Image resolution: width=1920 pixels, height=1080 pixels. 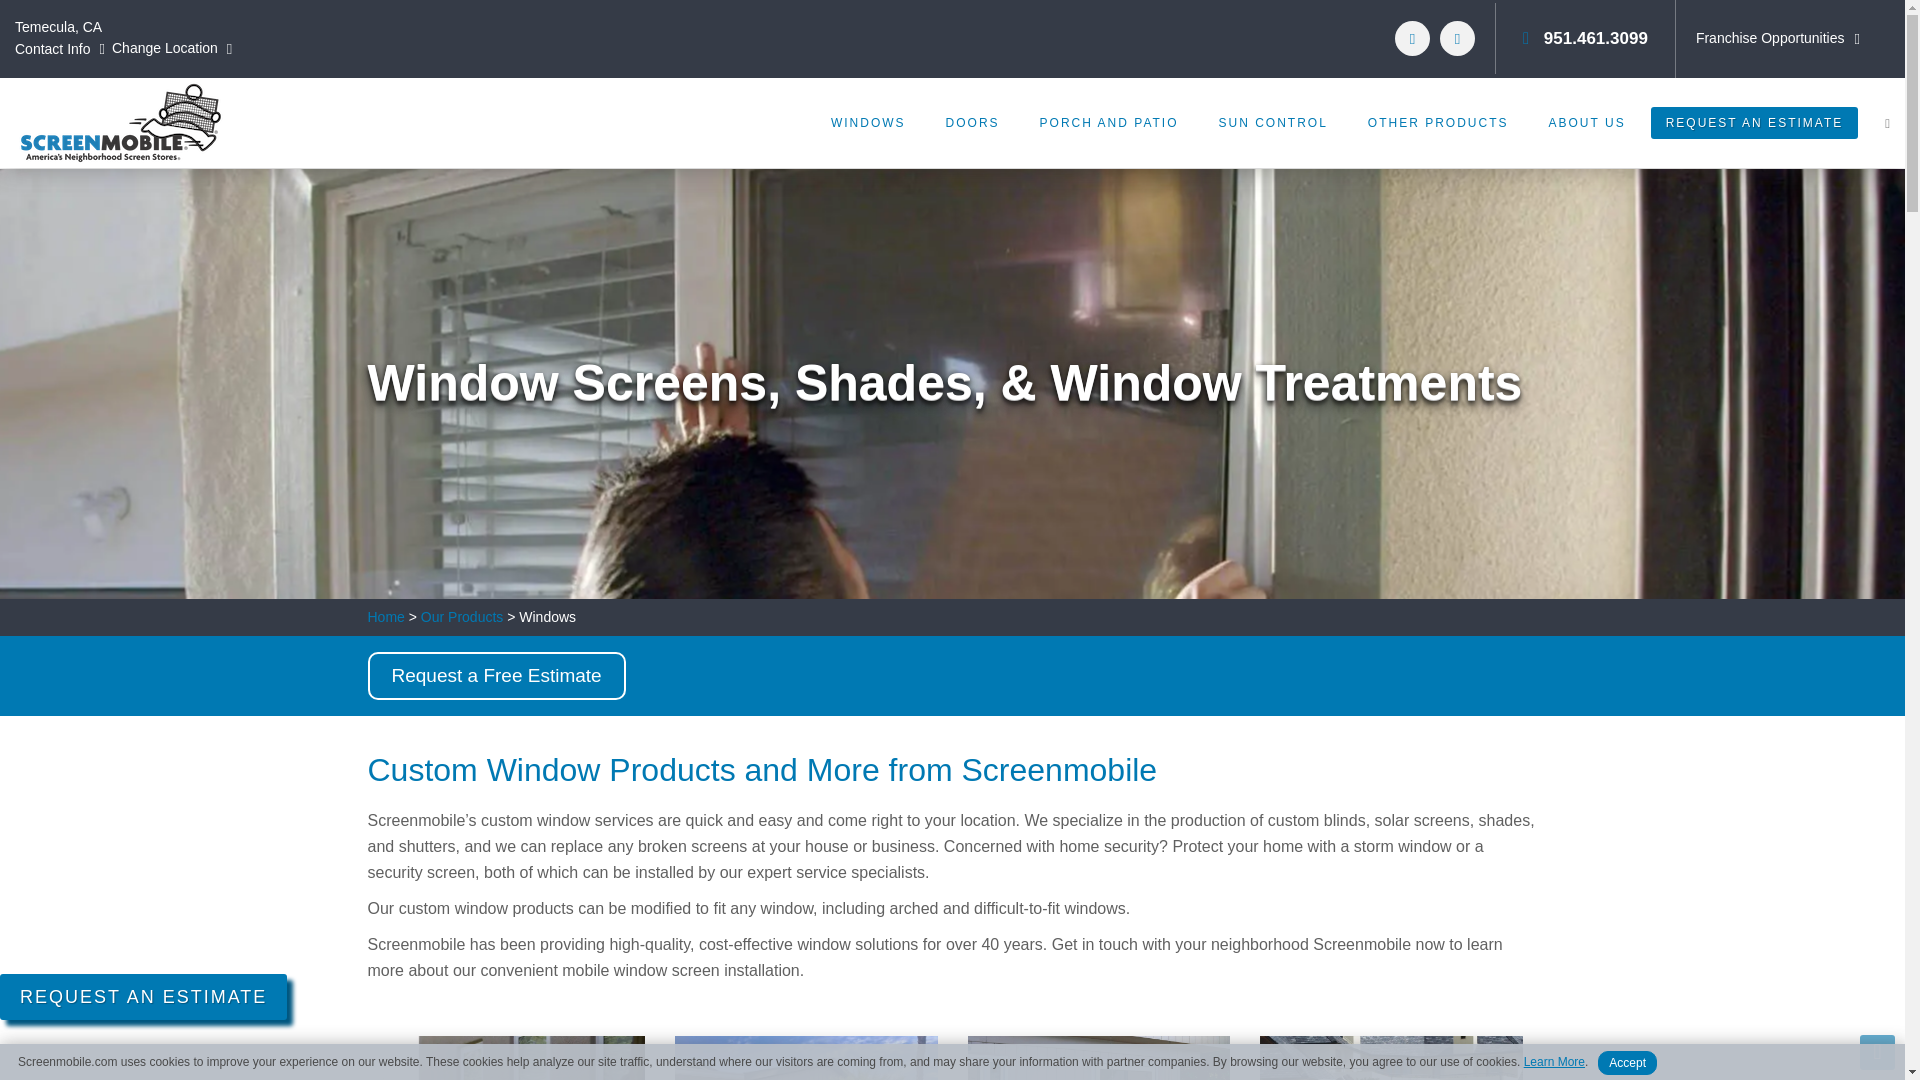 I want to click on Go to Our Products., so click(x=462, y=616).